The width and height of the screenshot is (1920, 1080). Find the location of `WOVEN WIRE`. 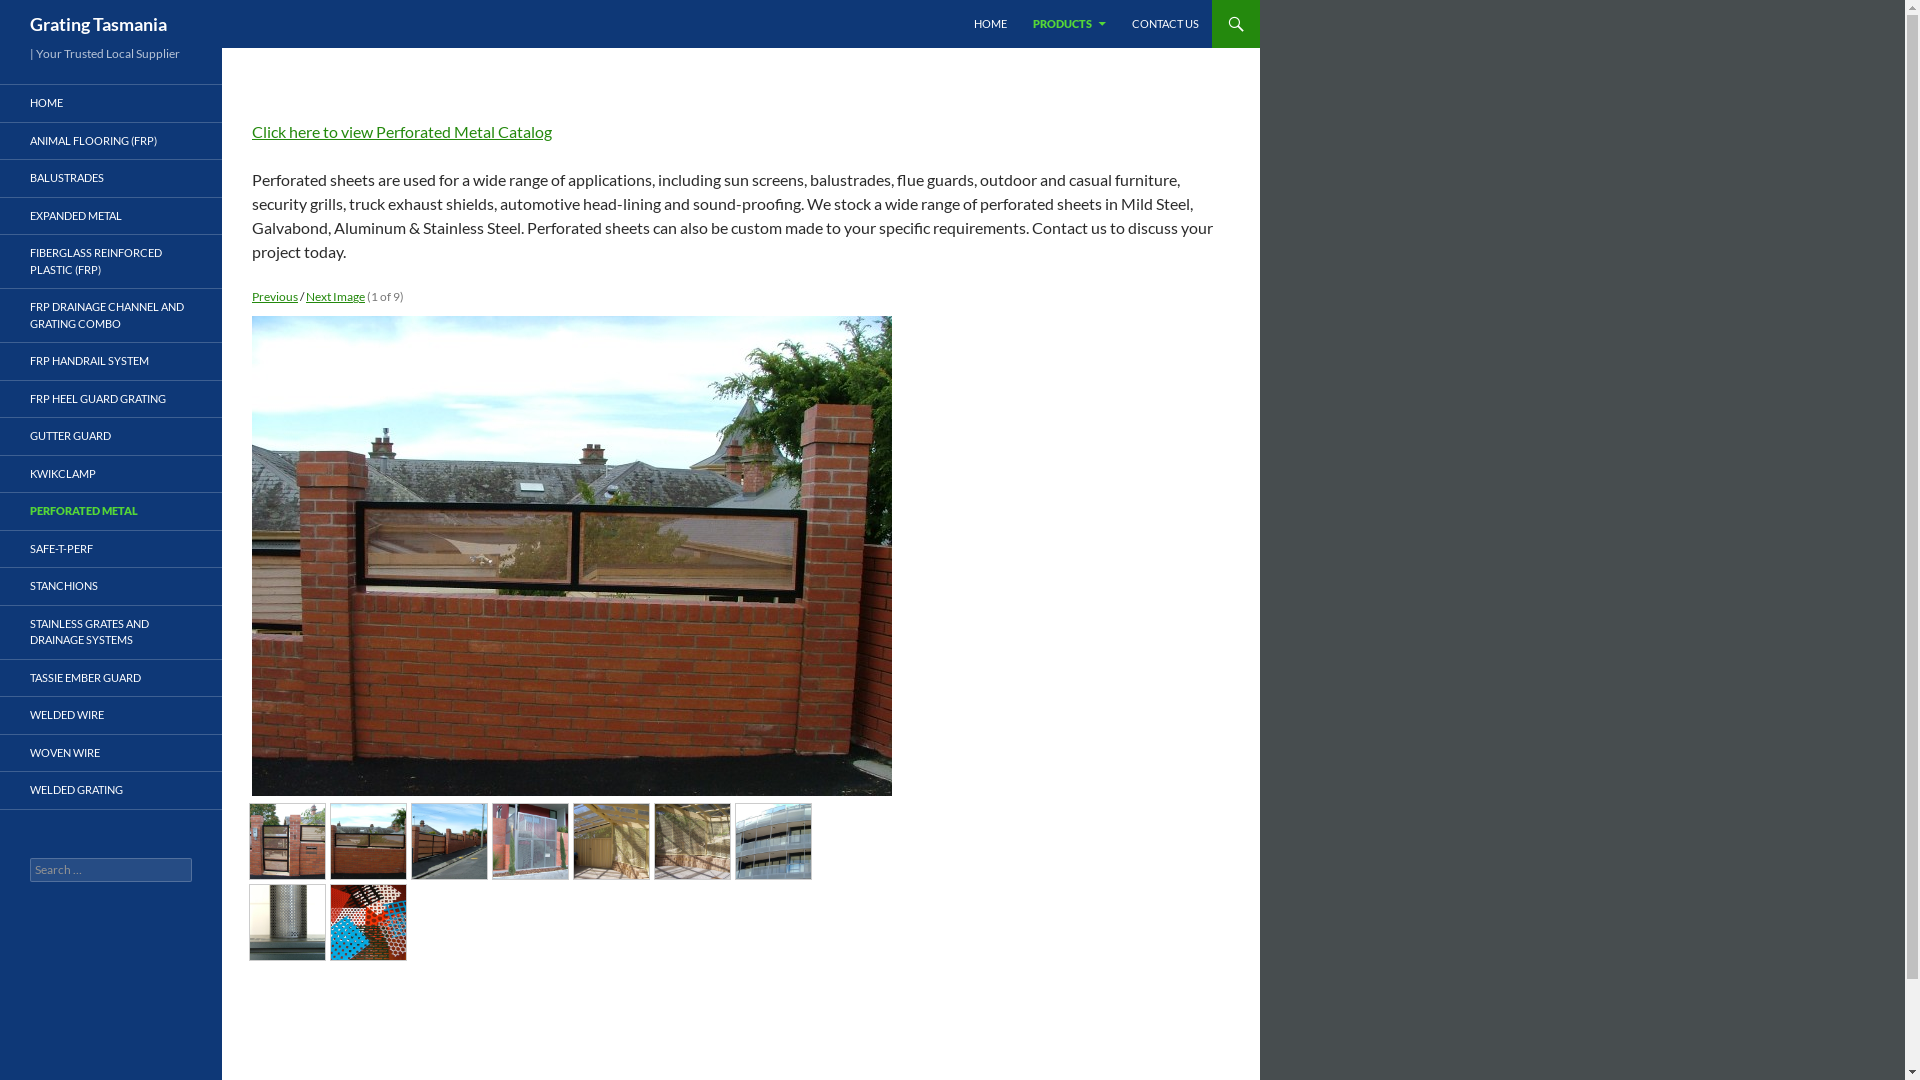

WOVEN WIRE is located at coordinates (111, 752).